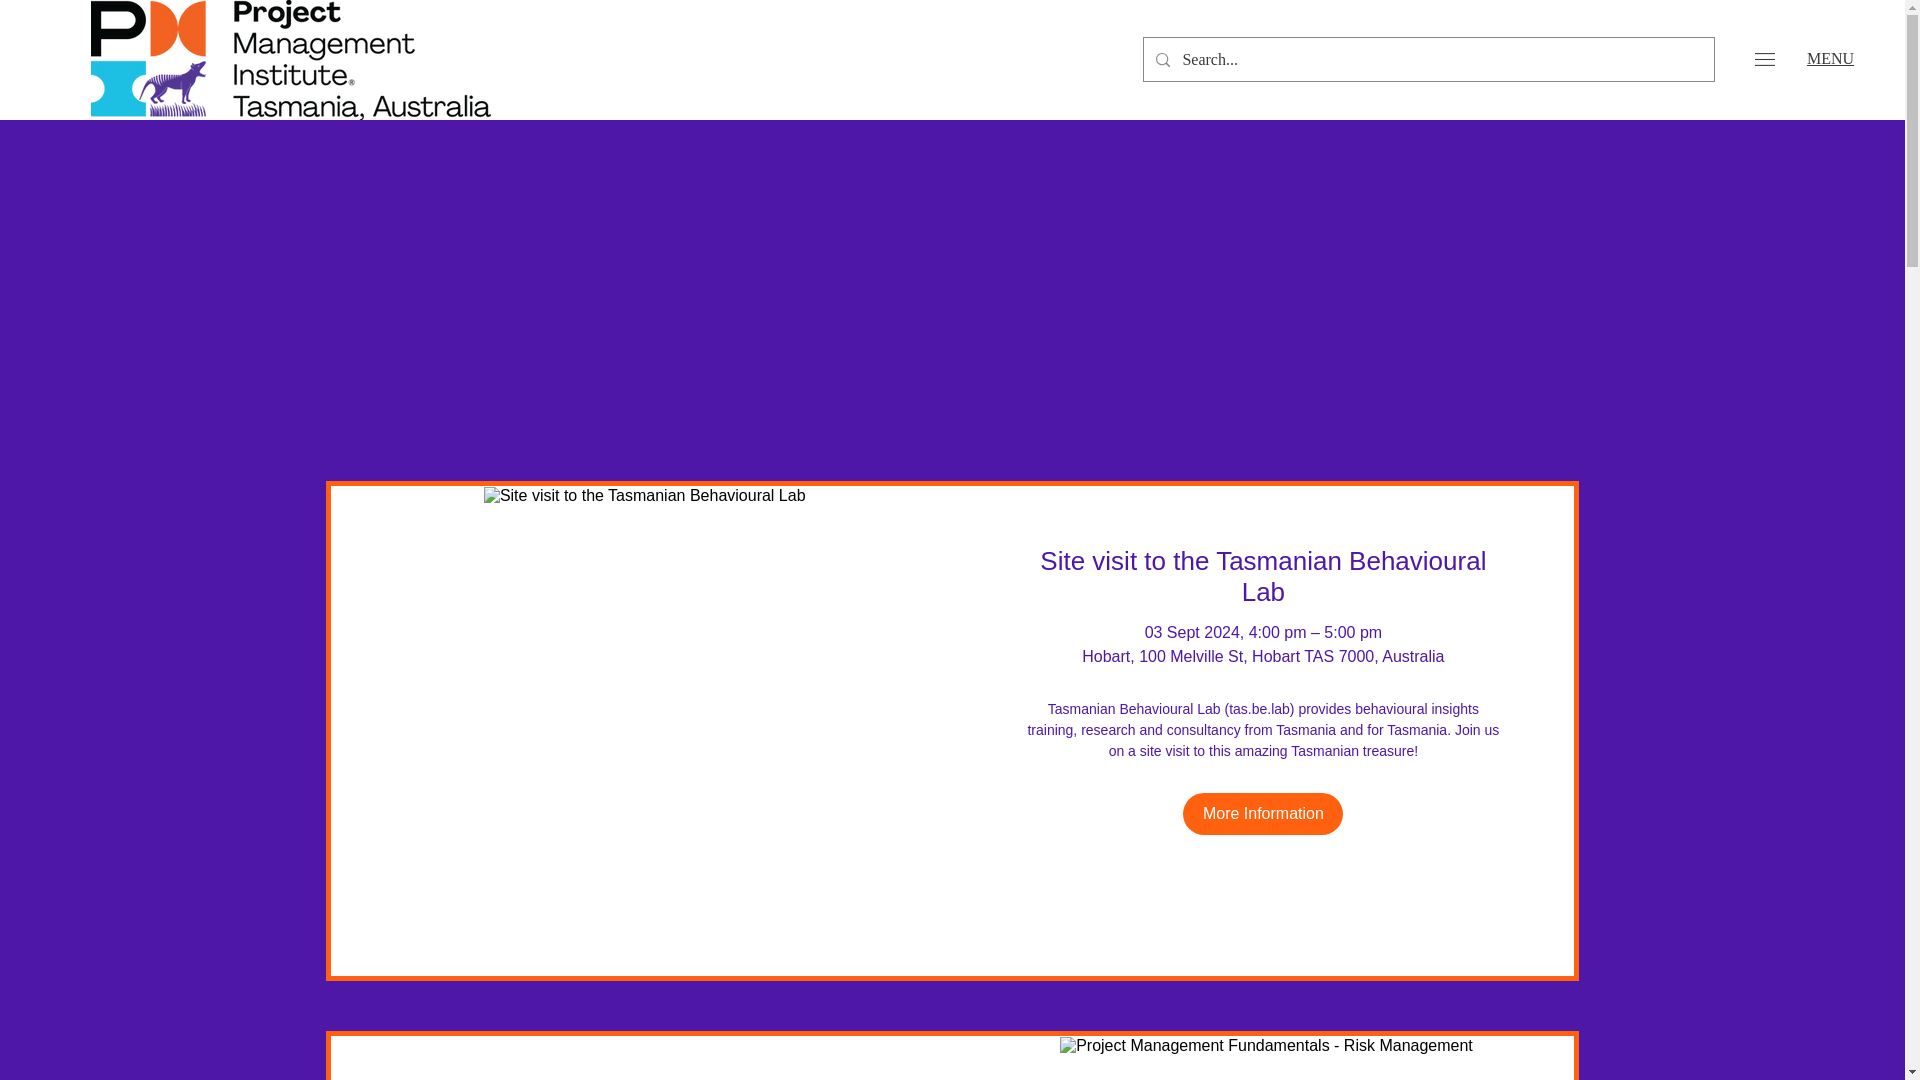  I want to click on MENU, so click(1830, 58).